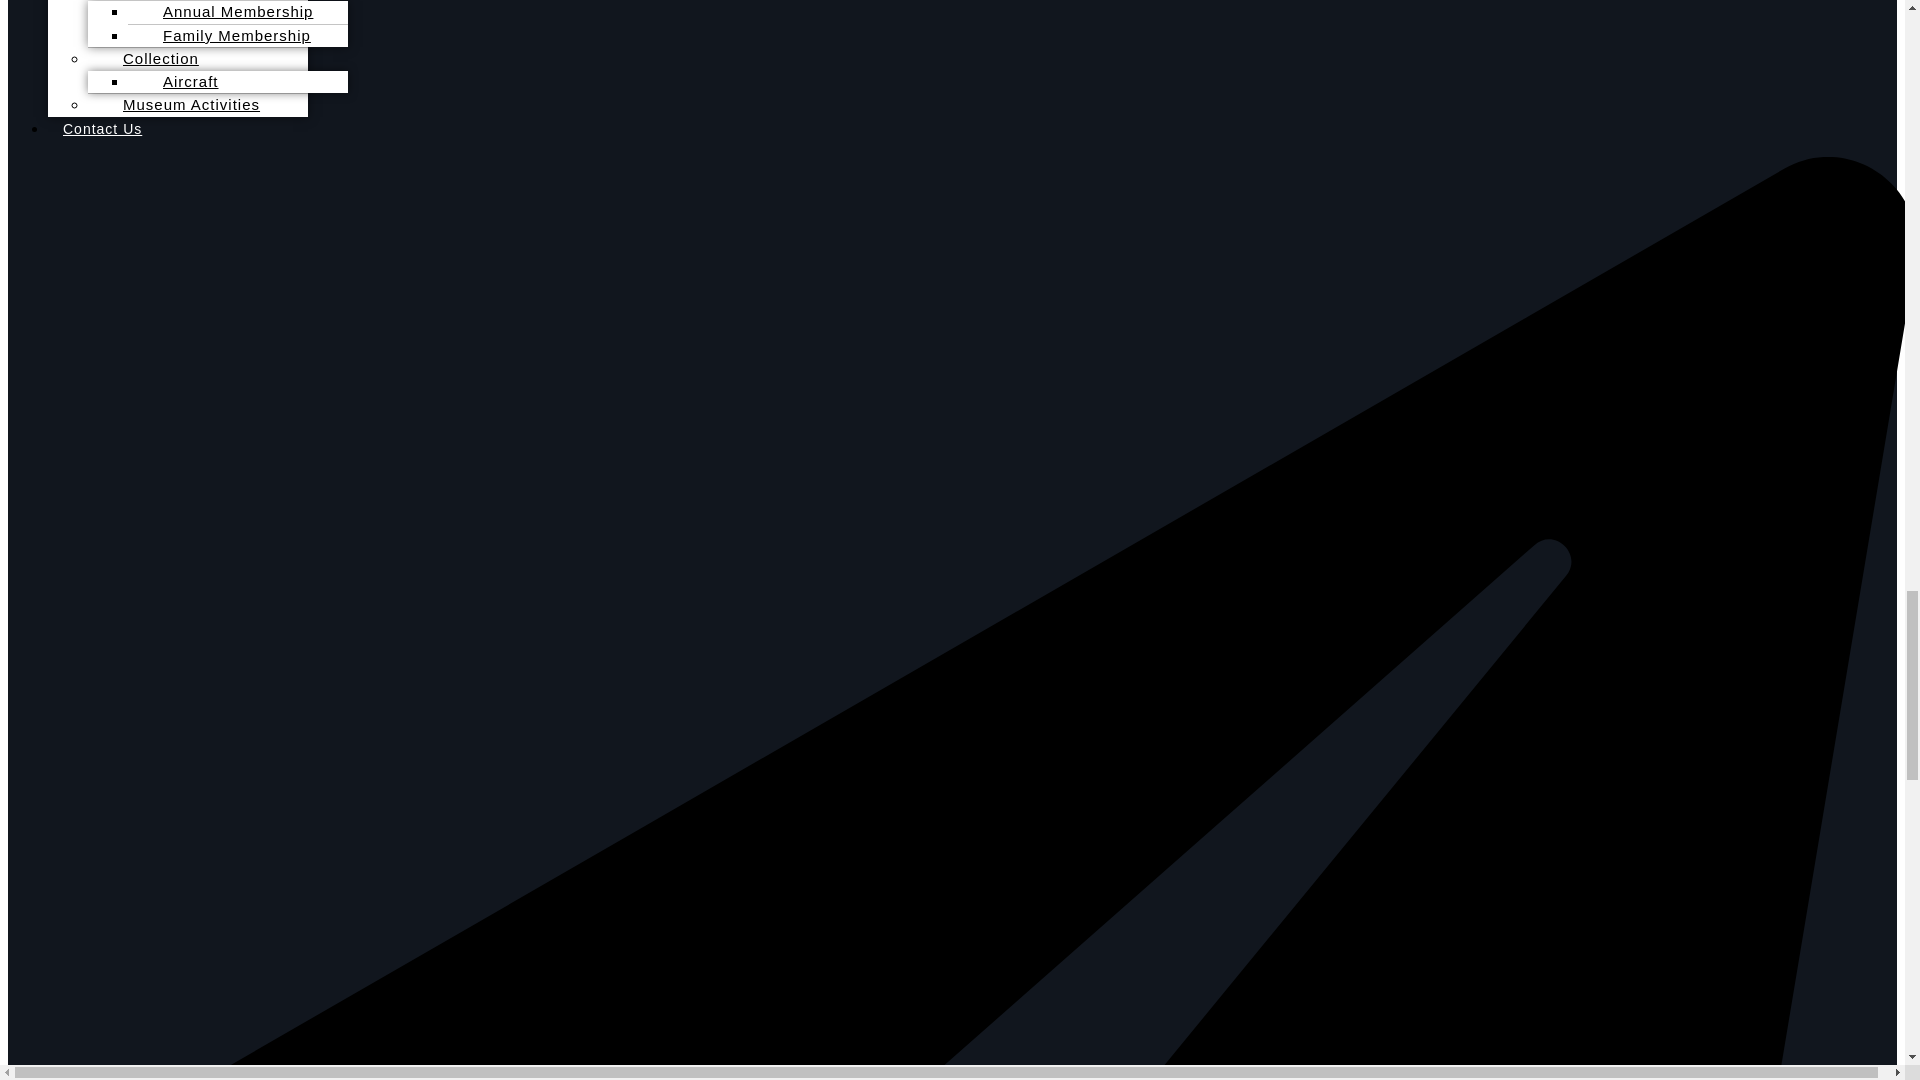  Describe the element at coordinates (181, 104) in the screenshot. I see `Museum Activities` at that location.